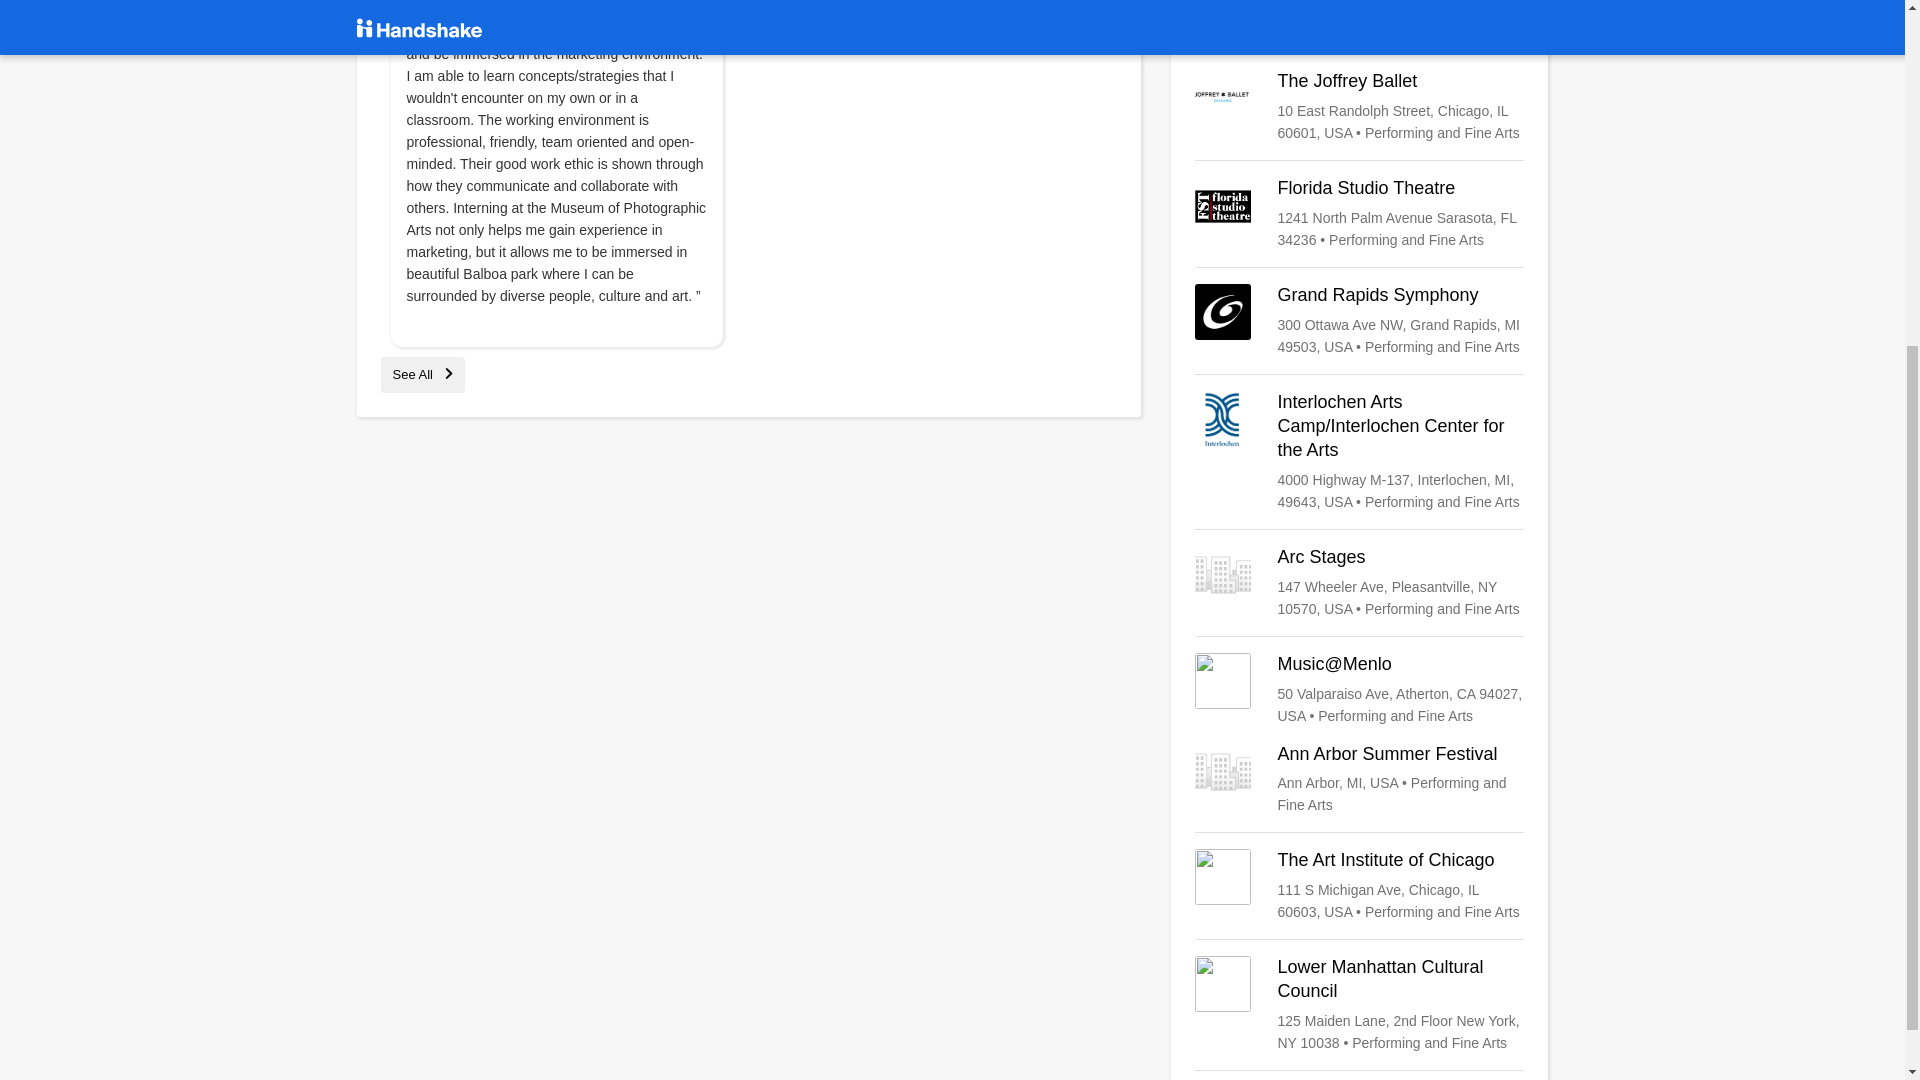  Describe the element at coordinates (1359, 886) in the screenshot. I see `The Art Institute of Chicago` at that location.